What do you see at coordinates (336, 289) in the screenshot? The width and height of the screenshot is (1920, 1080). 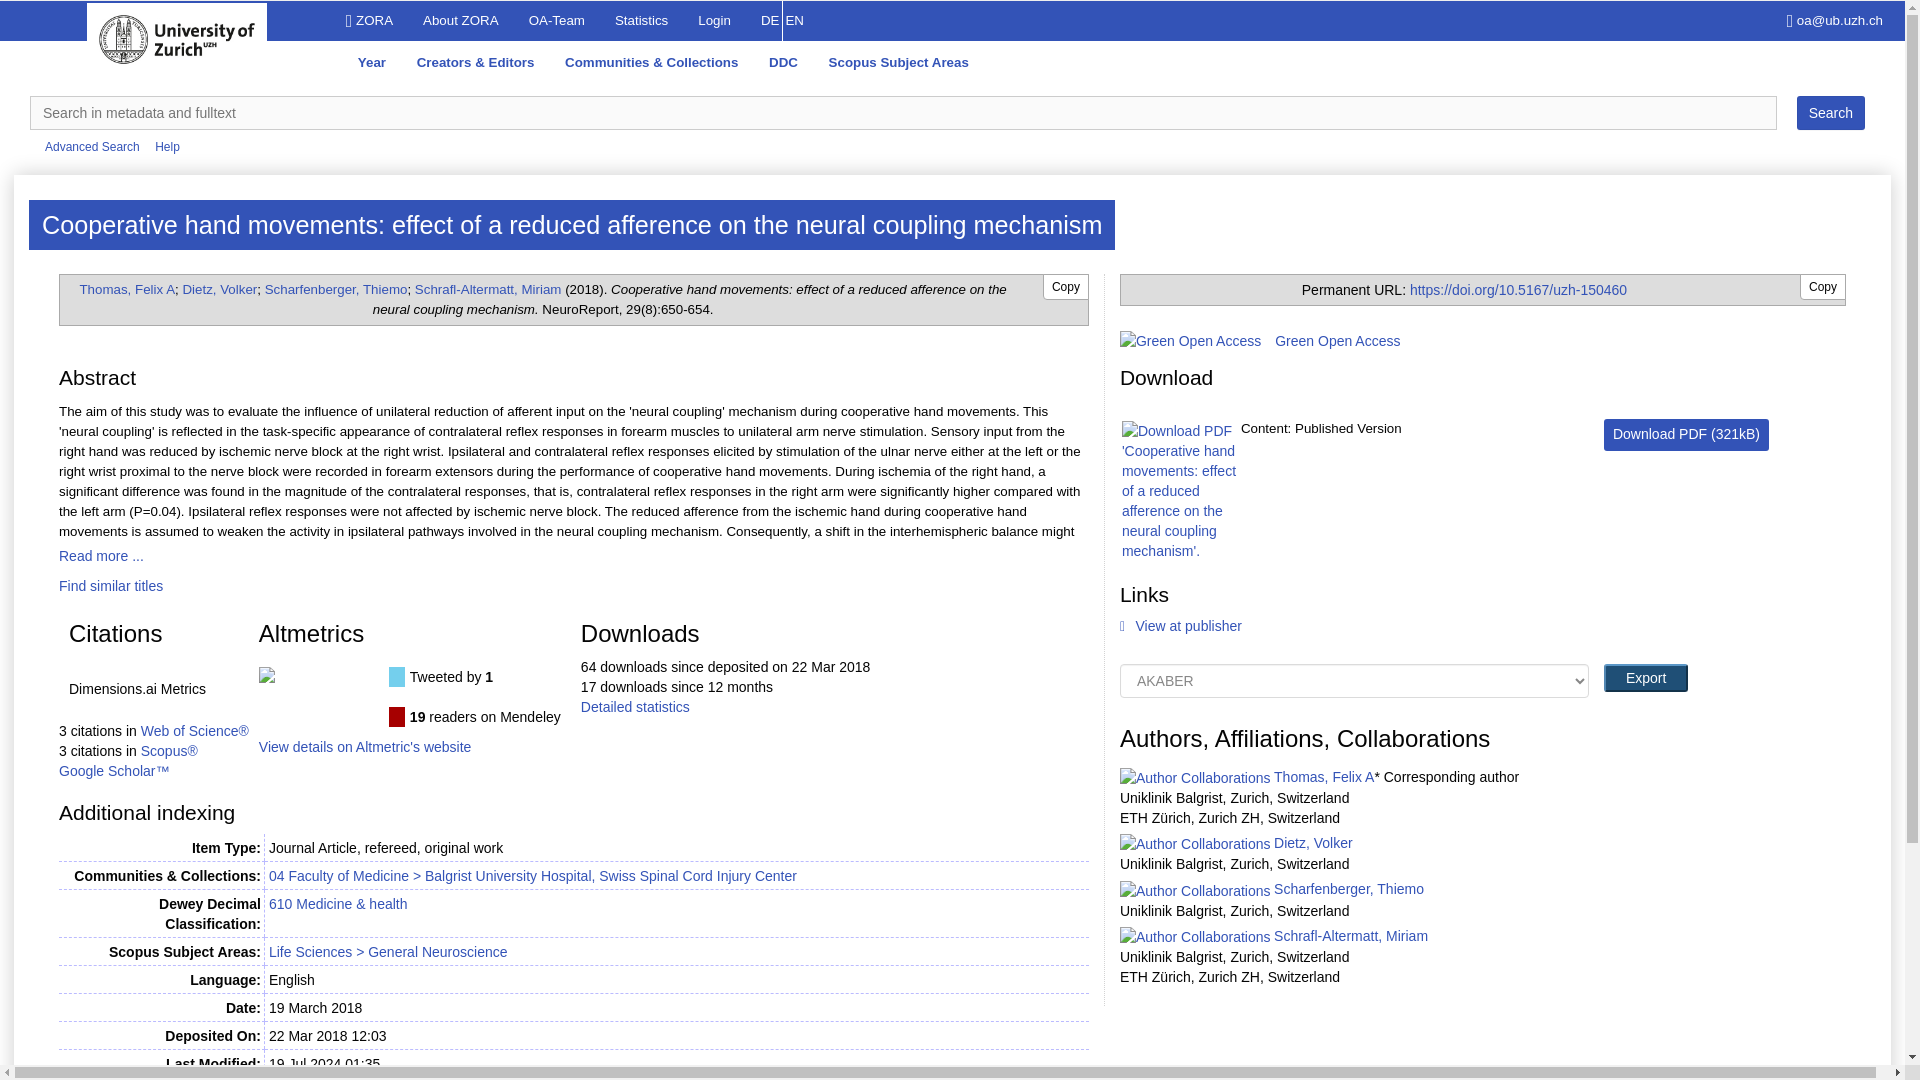 I see `Schrafl-Altermatt, Miriam` at bounding box center [336, 289].